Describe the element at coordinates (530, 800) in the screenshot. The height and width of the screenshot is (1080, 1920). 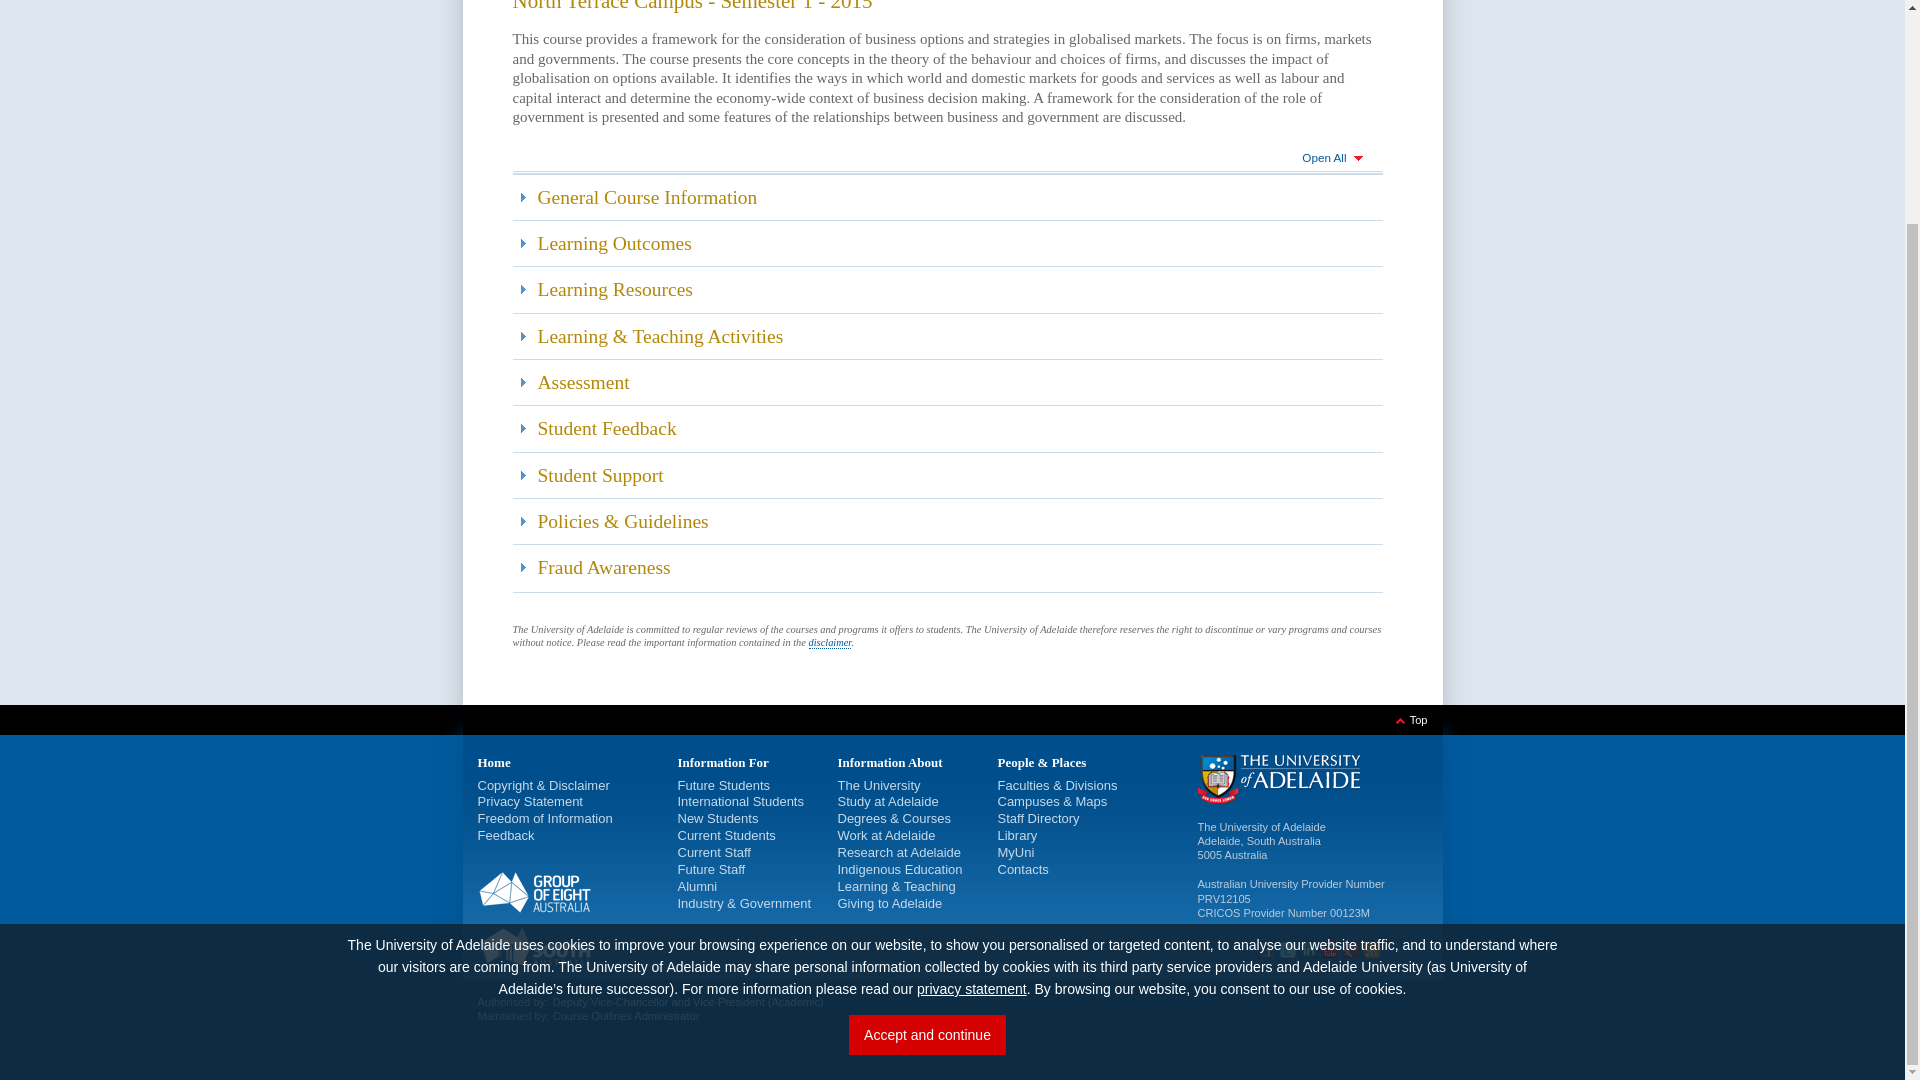
I see `Privacy Statement` at that location.